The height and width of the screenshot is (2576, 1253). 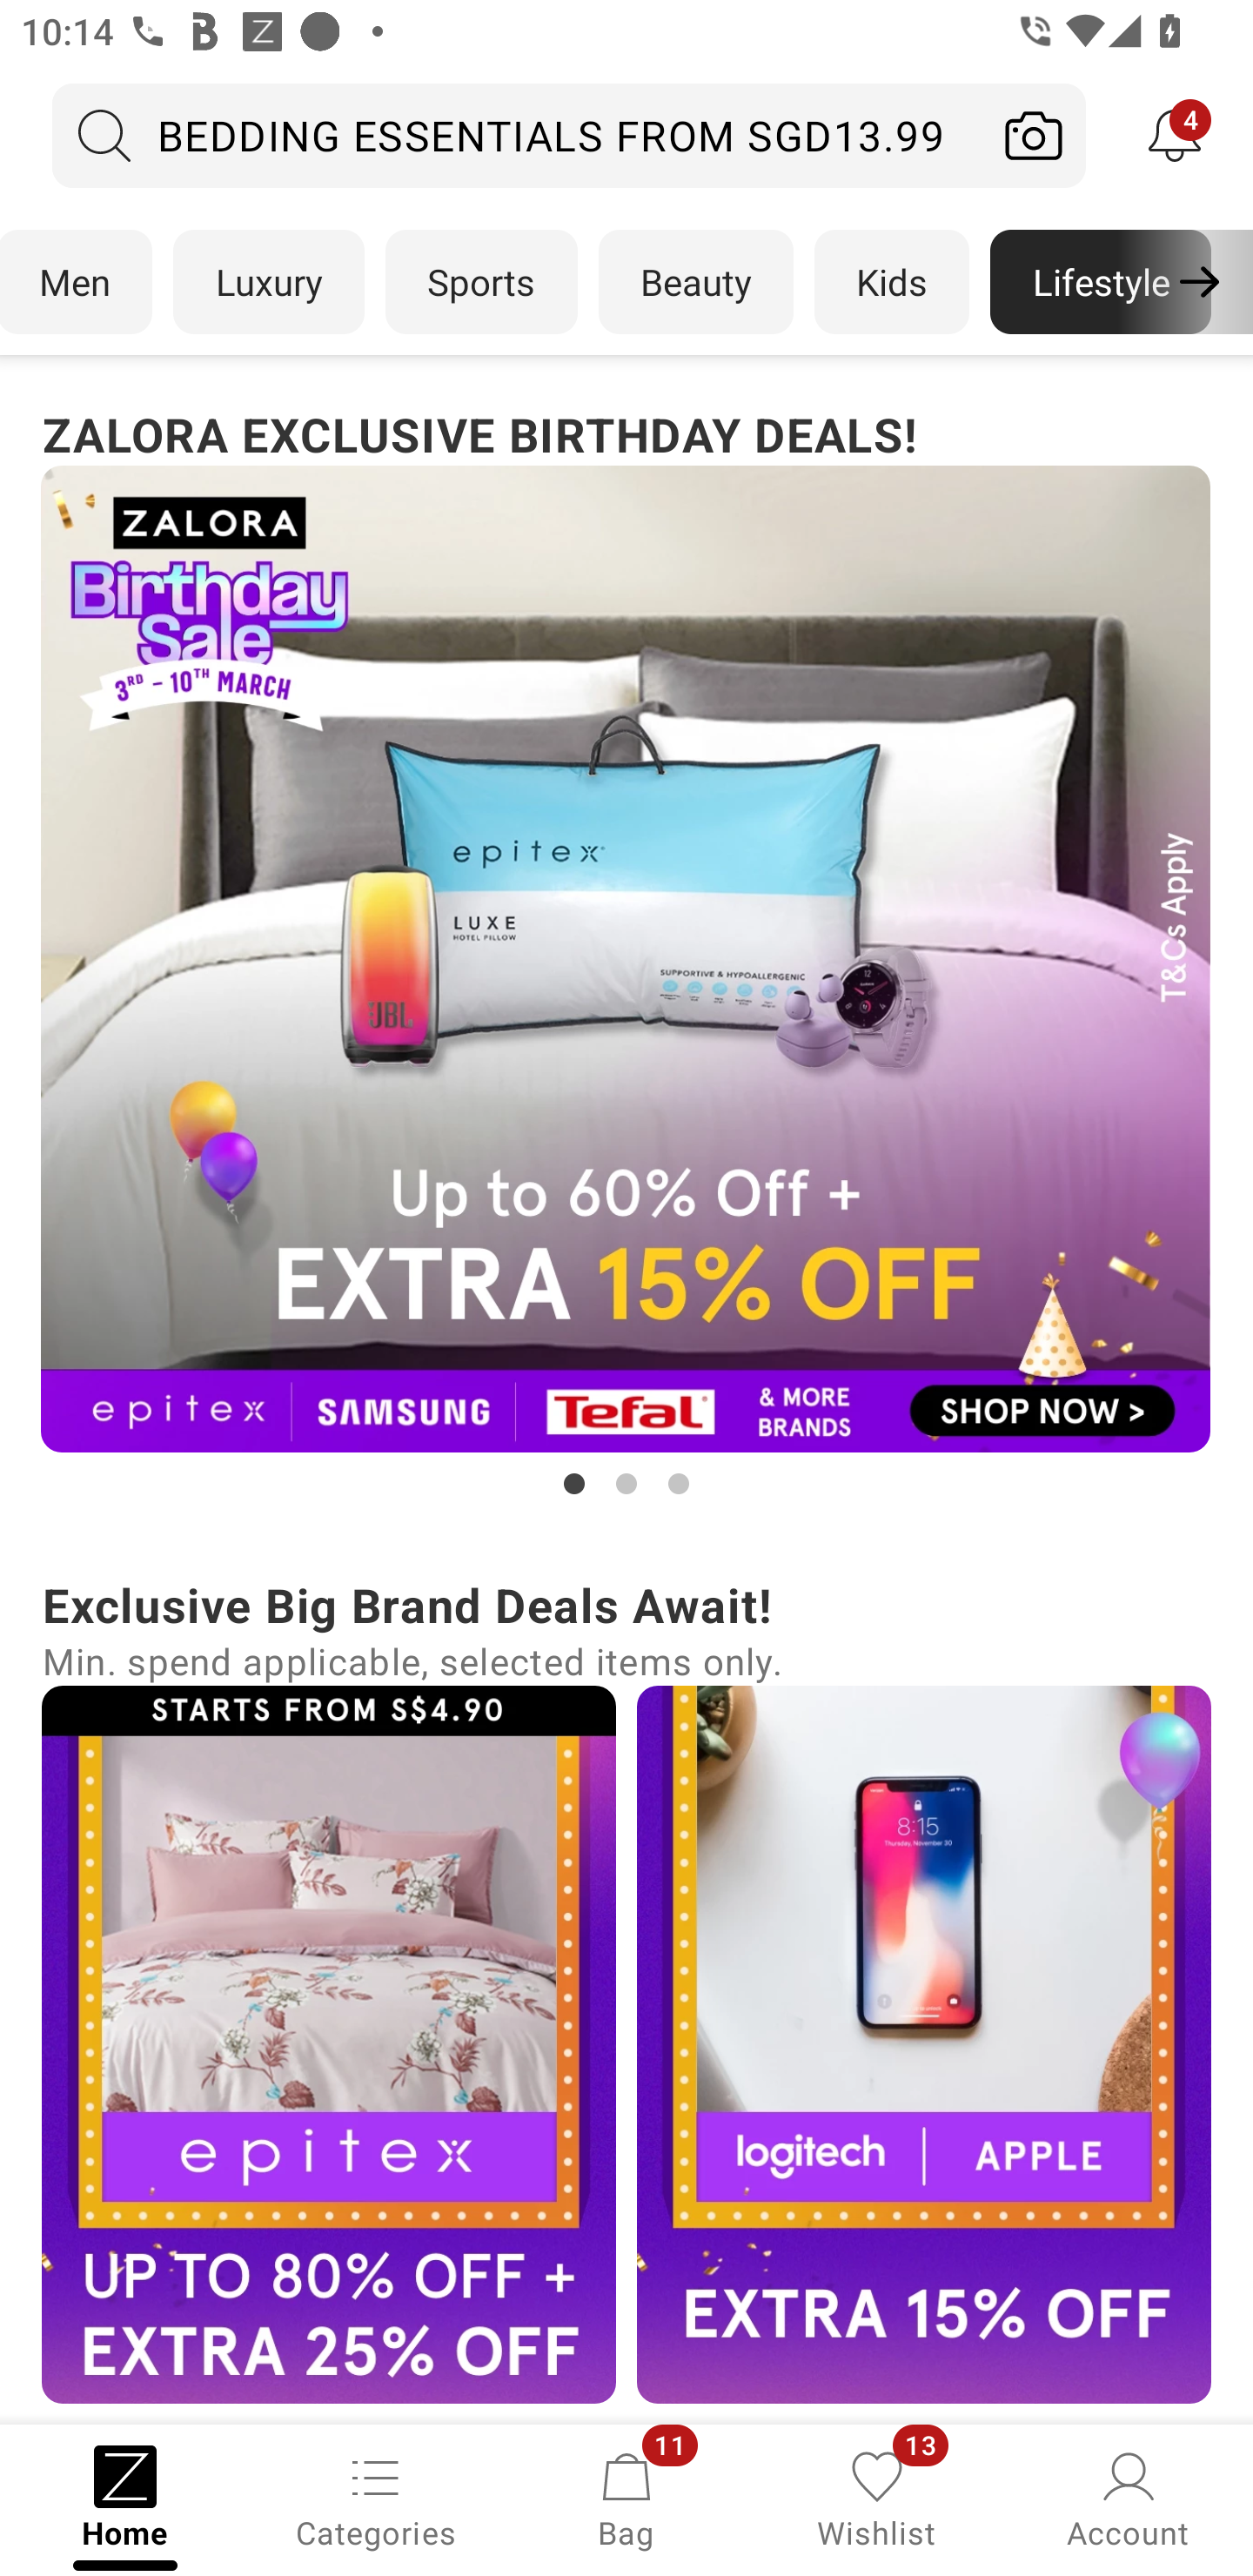 What do you see at coordinates (1100, 282) in the screenshot?
I see `Lifestyle` at bounding box center [1100, 282].